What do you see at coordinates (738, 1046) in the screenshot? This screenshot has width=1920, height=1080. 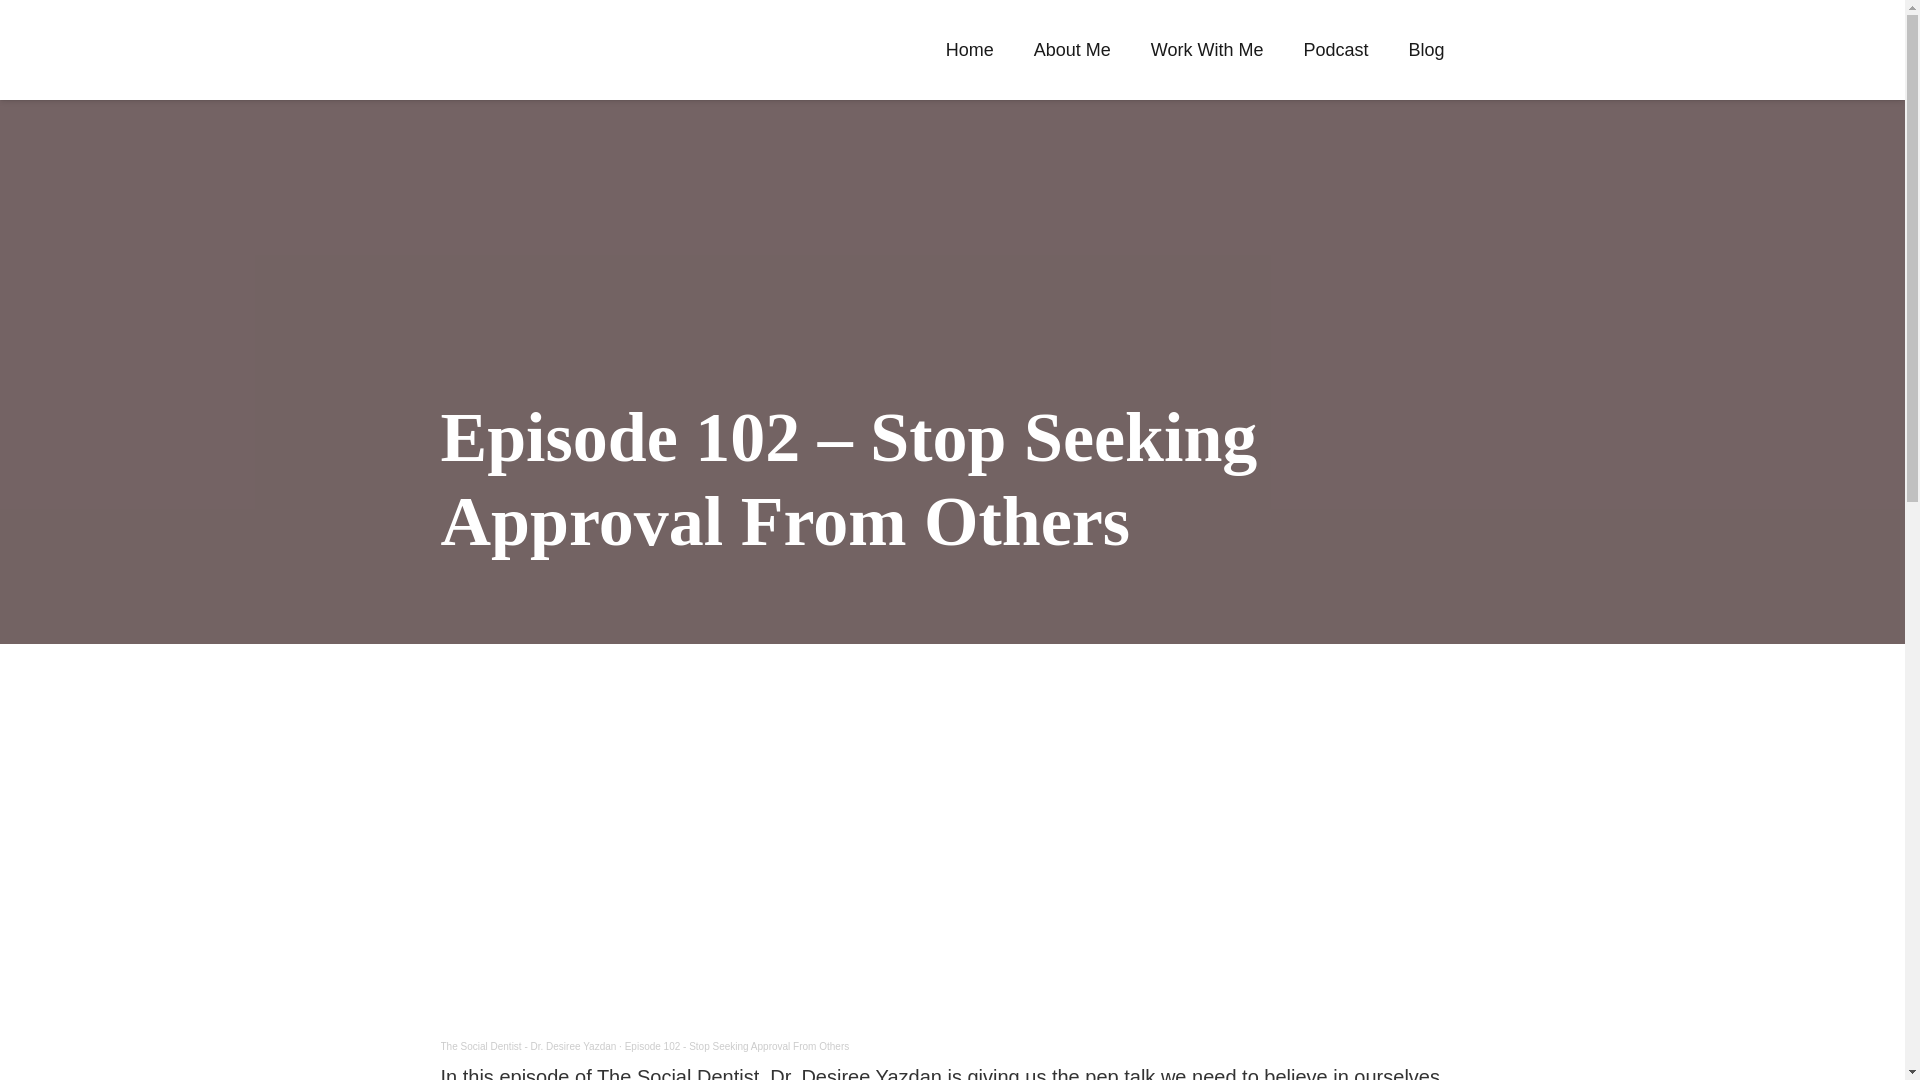 I see `Episode 102 - Stop Seeking Approval From Others` at bounding box center [738, 1046].